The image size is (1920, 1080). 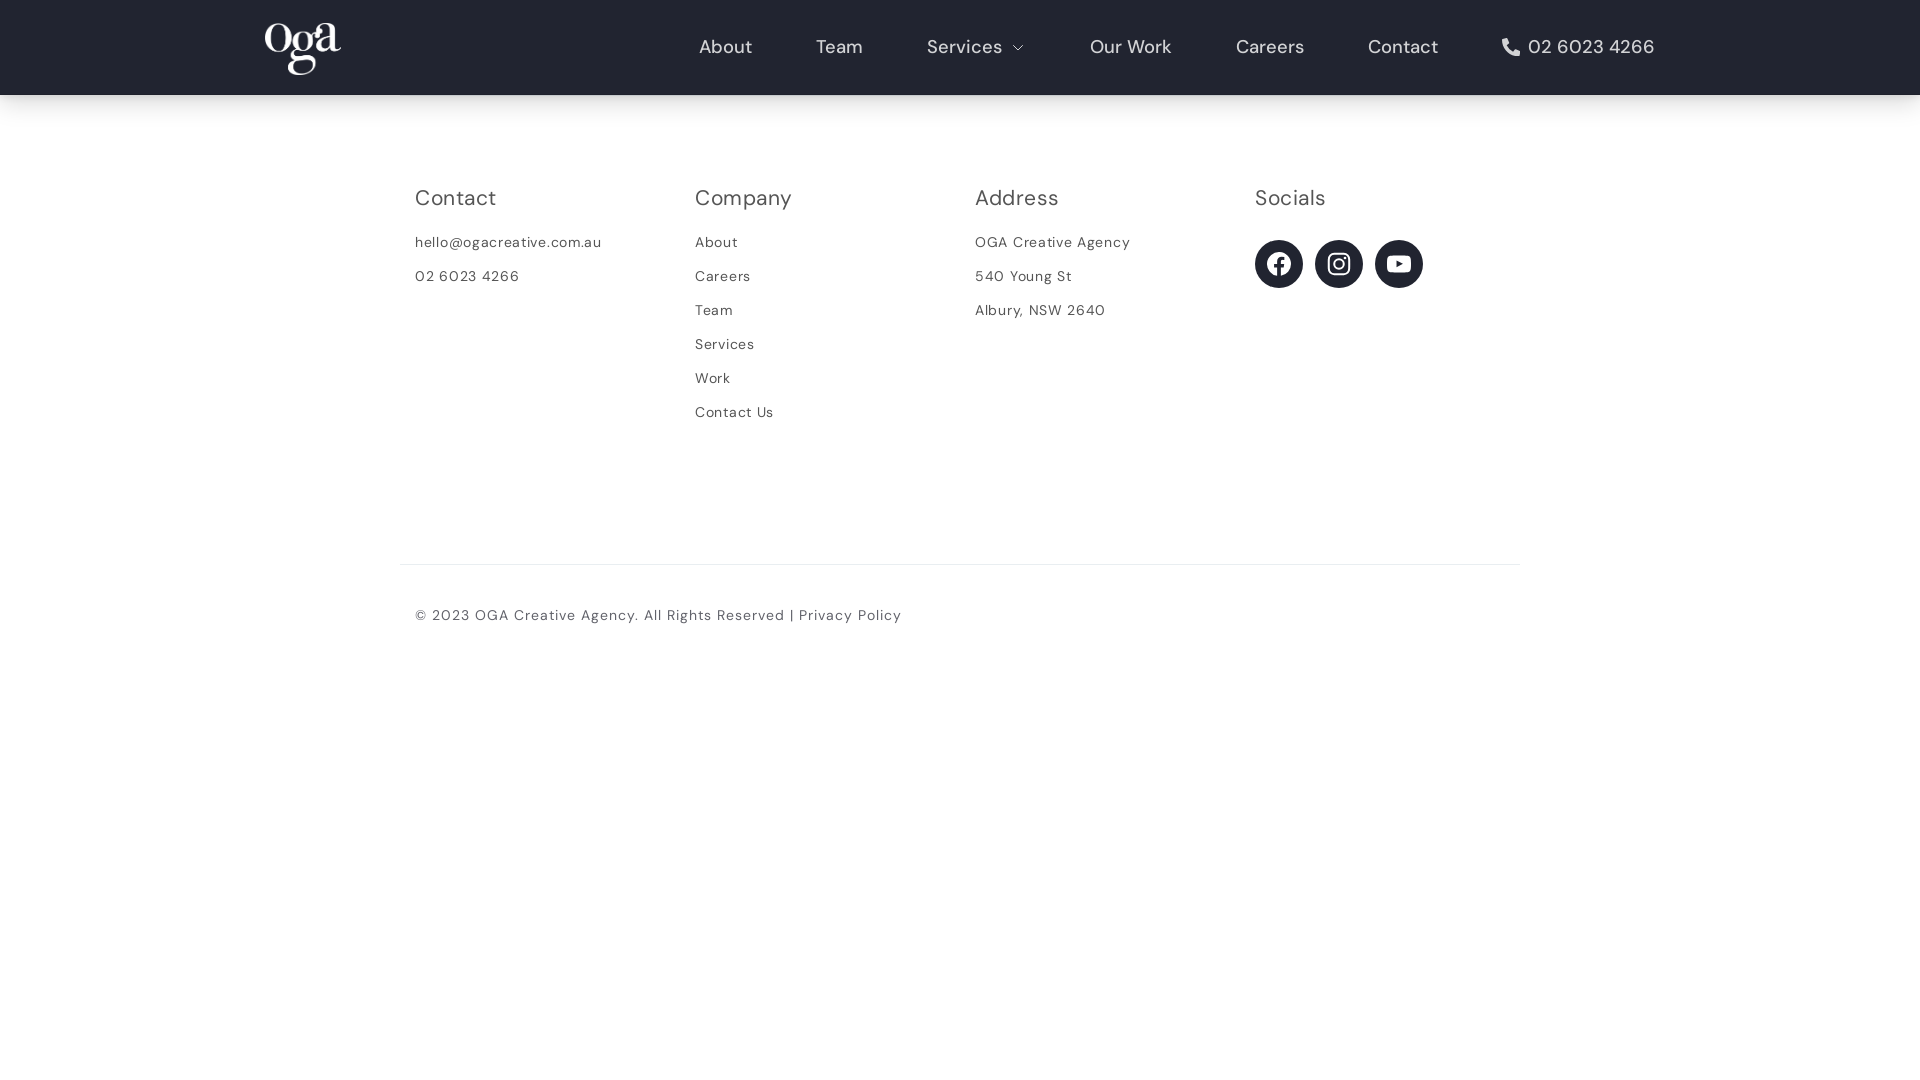 I want to click on About, so click(x=716, y=242).